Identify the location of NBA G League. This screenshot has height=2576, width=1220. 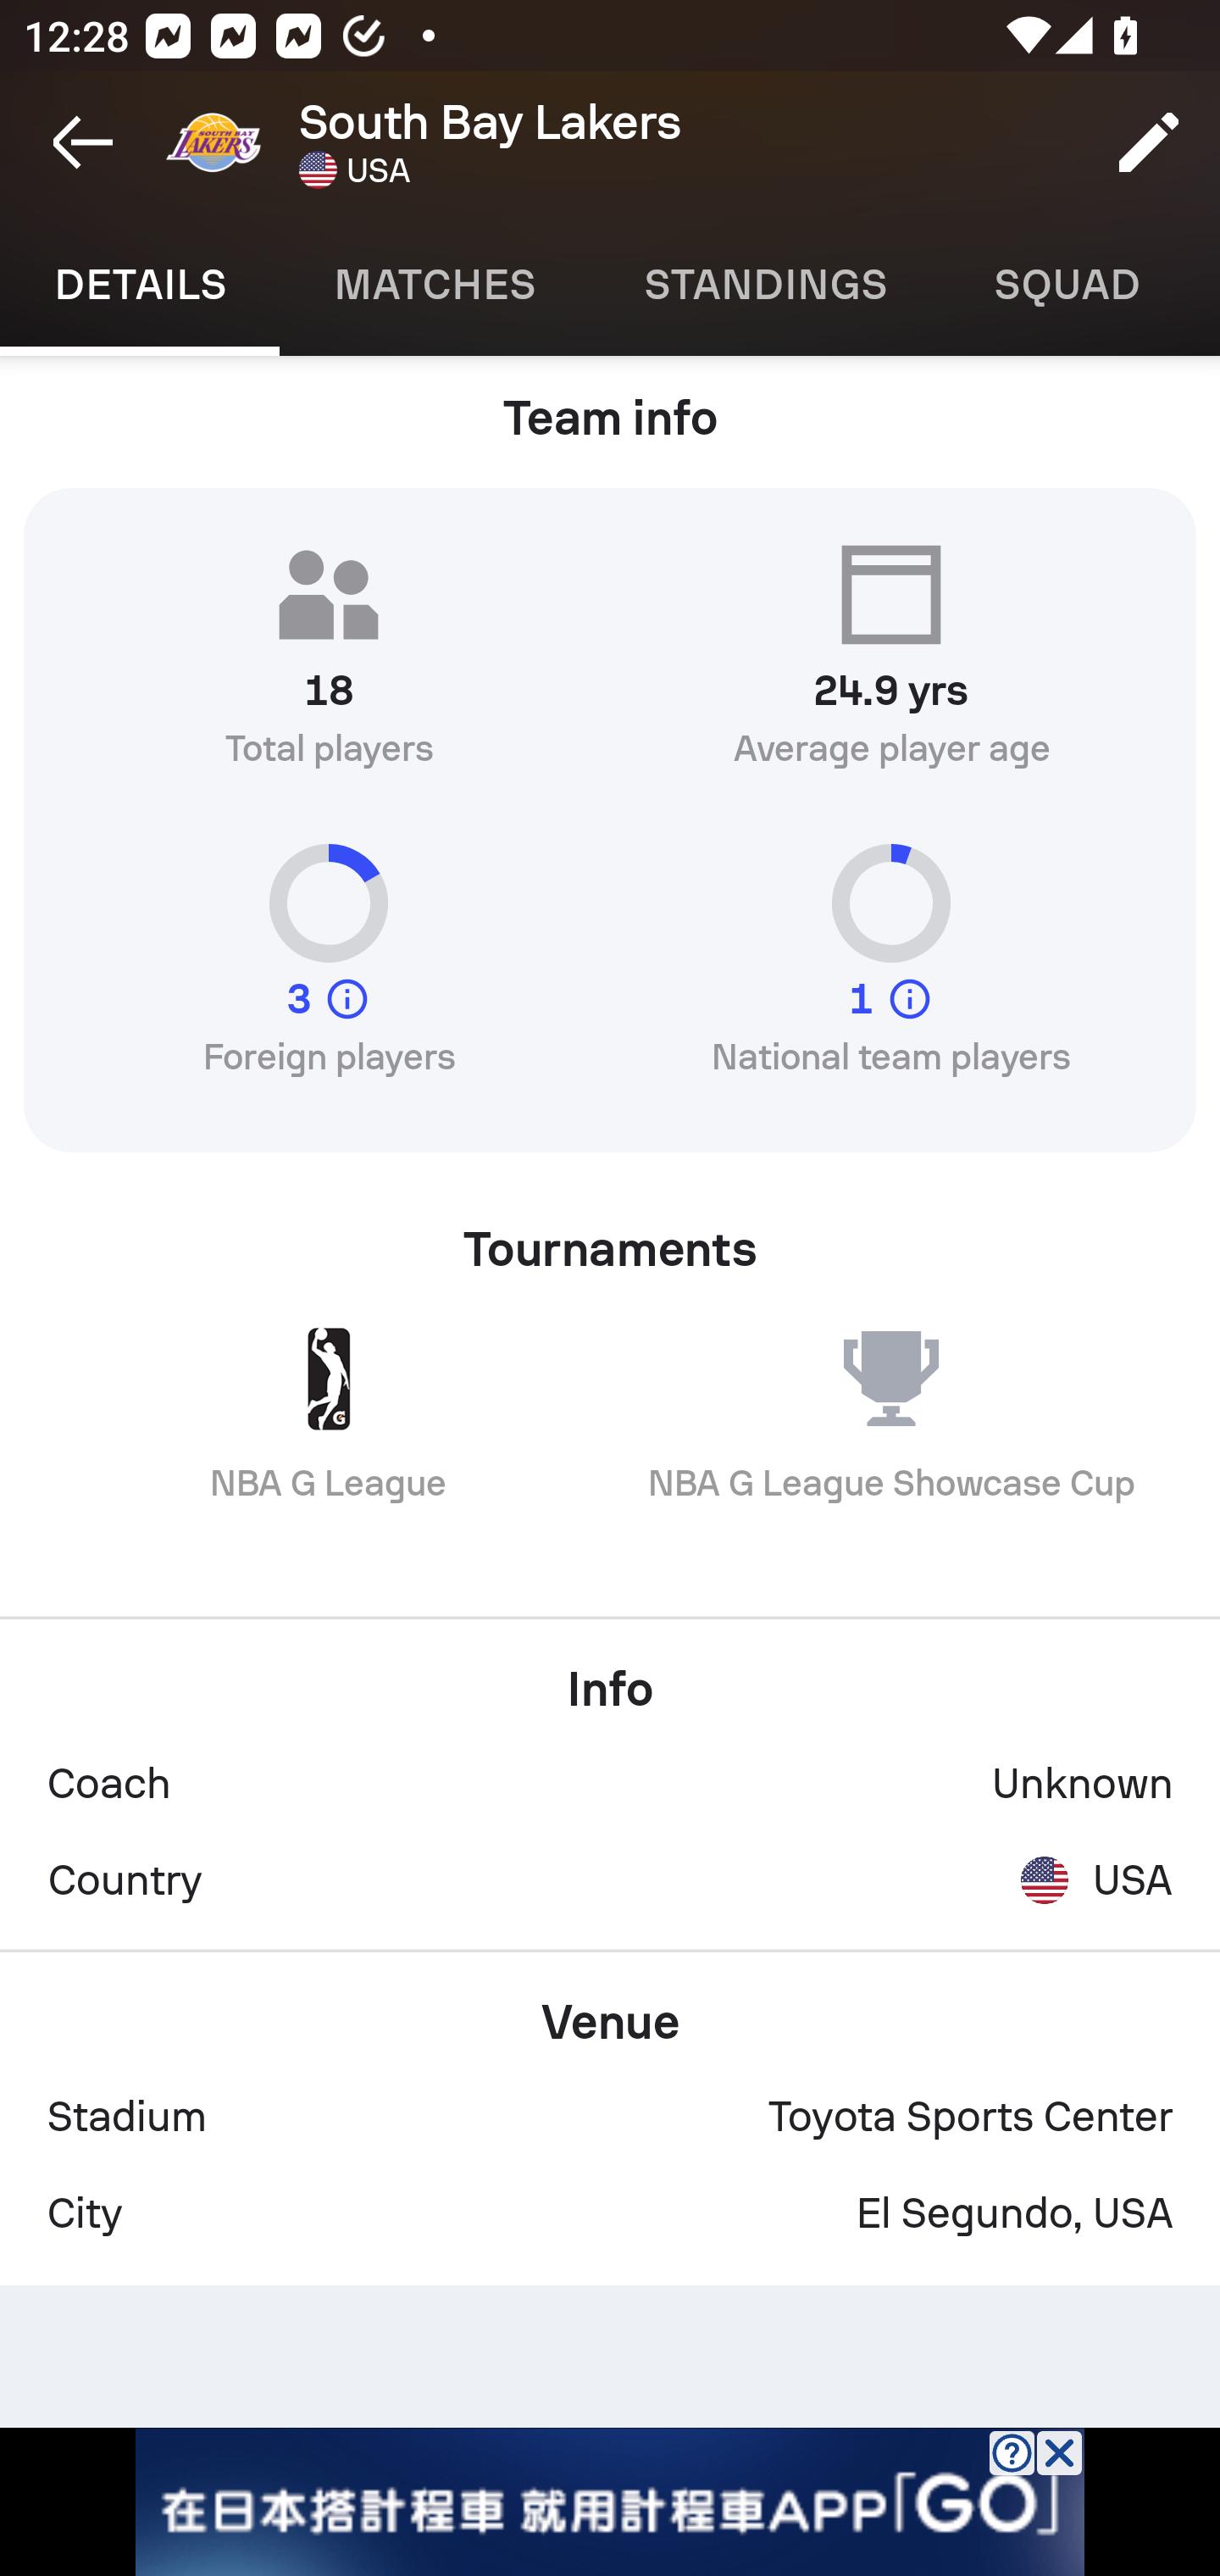
(329, 1439).